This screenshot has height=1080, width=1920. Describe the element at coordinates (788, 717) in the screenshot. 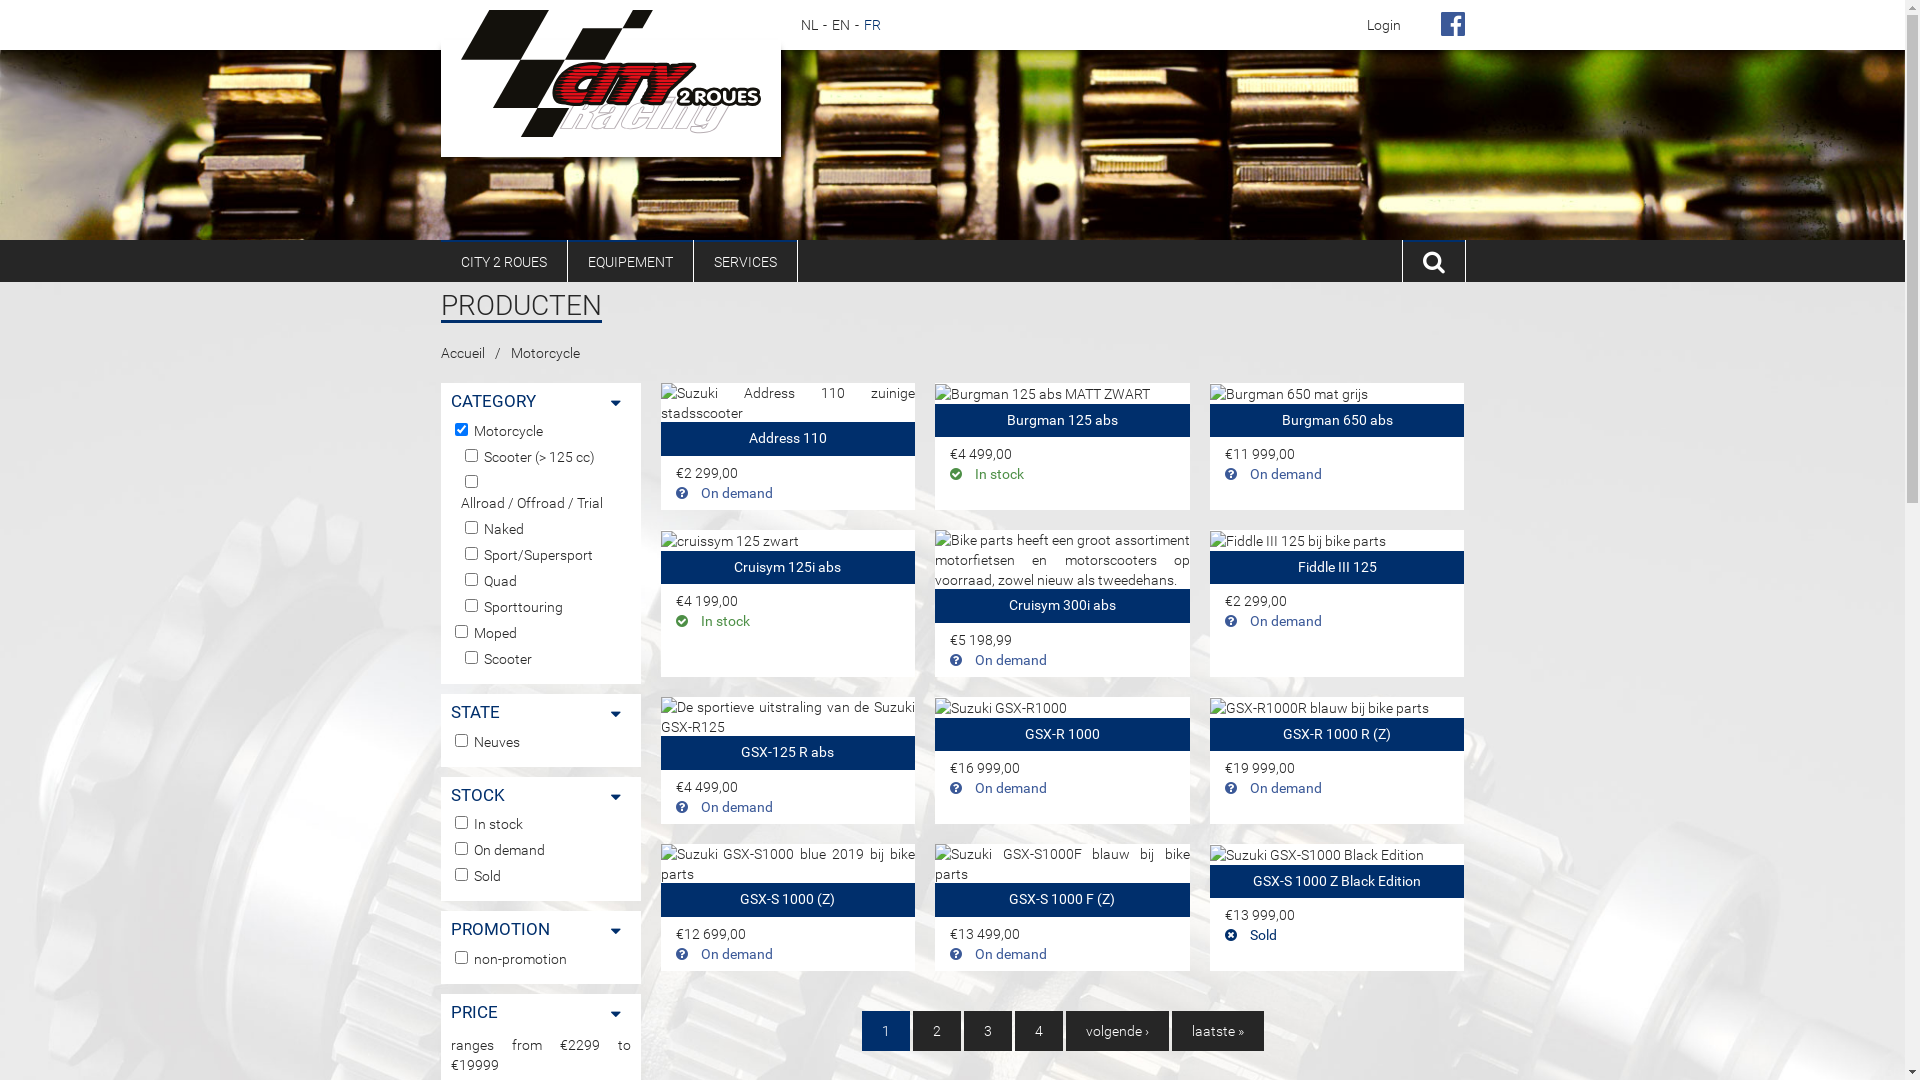

I see `De sportieve neus van de Suzuki GSX-R125` at that location.